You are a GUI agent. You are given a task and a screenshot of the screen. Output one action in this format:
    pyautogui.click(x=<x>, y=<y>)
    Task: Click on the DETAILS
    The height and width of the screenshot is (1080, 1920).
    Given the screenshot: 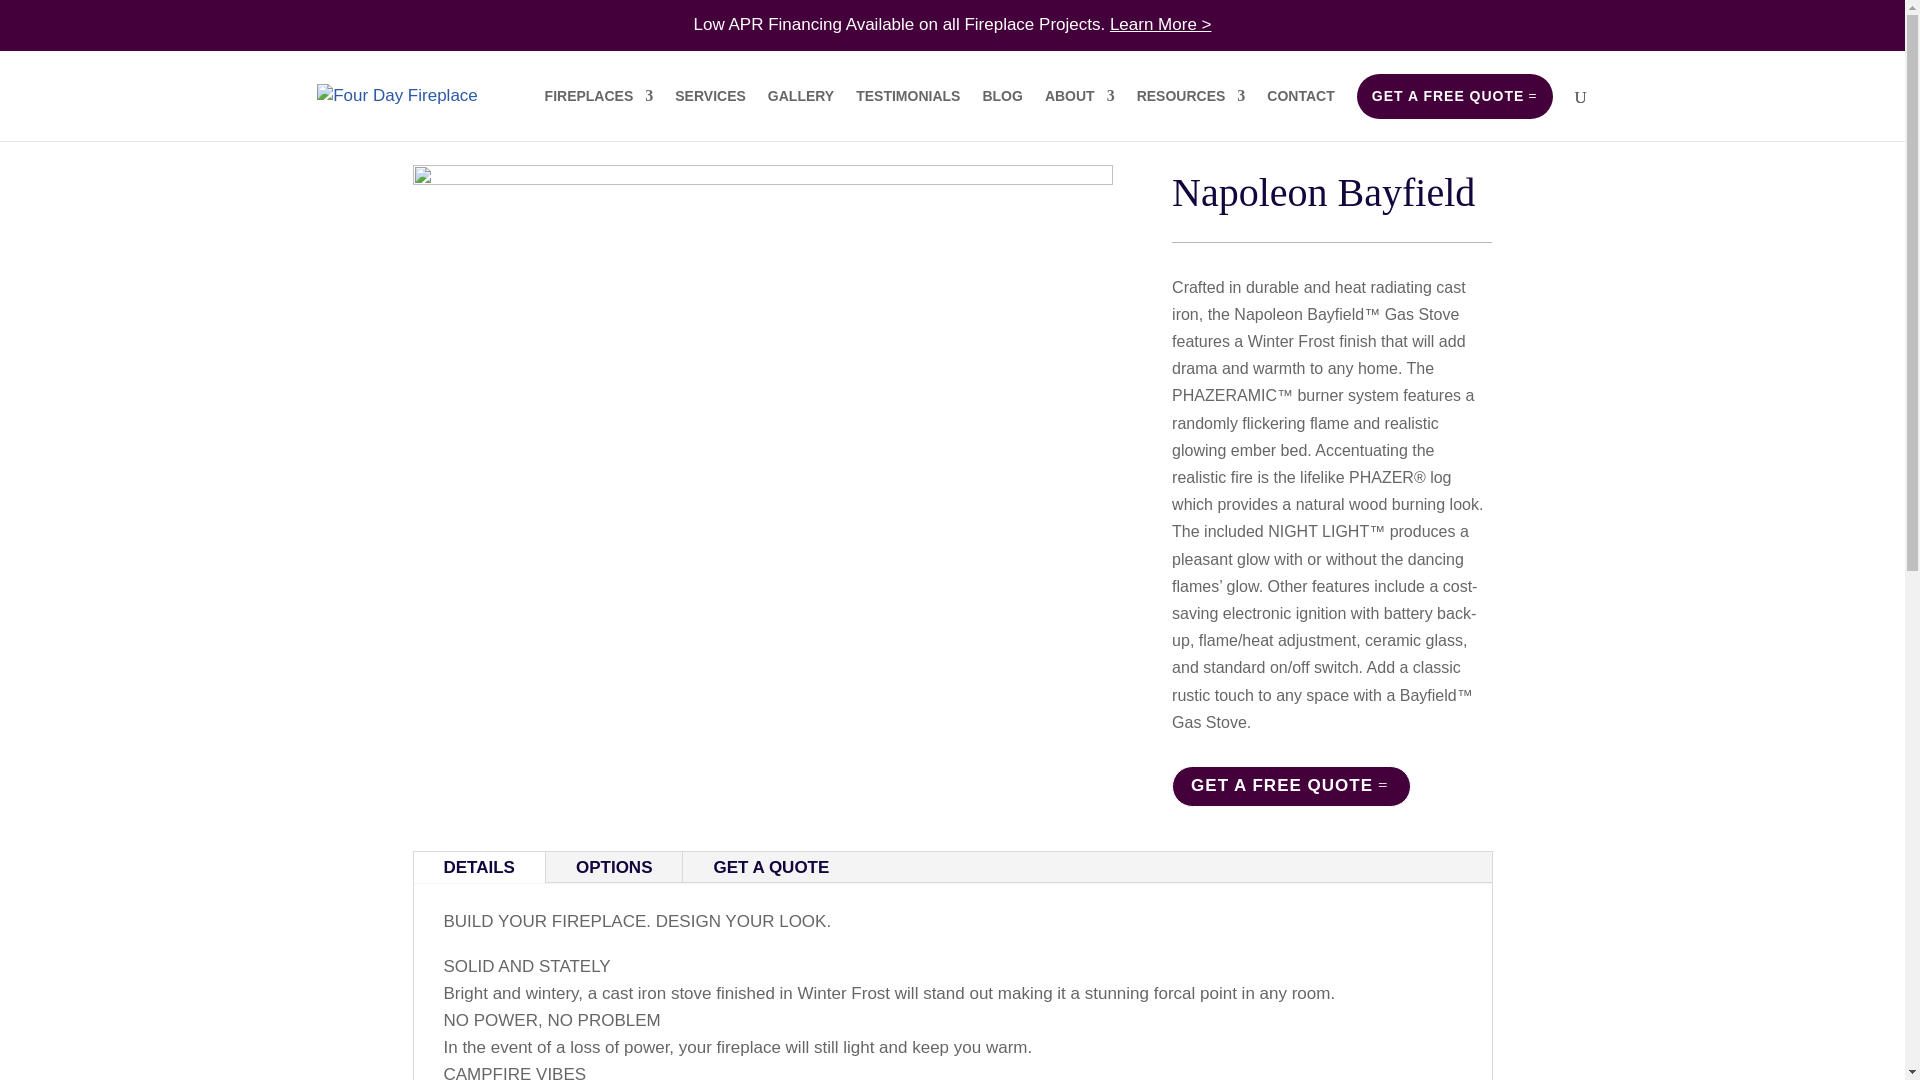 What is the action you would take?
    pyautogui.click(x=480, y=868)
    